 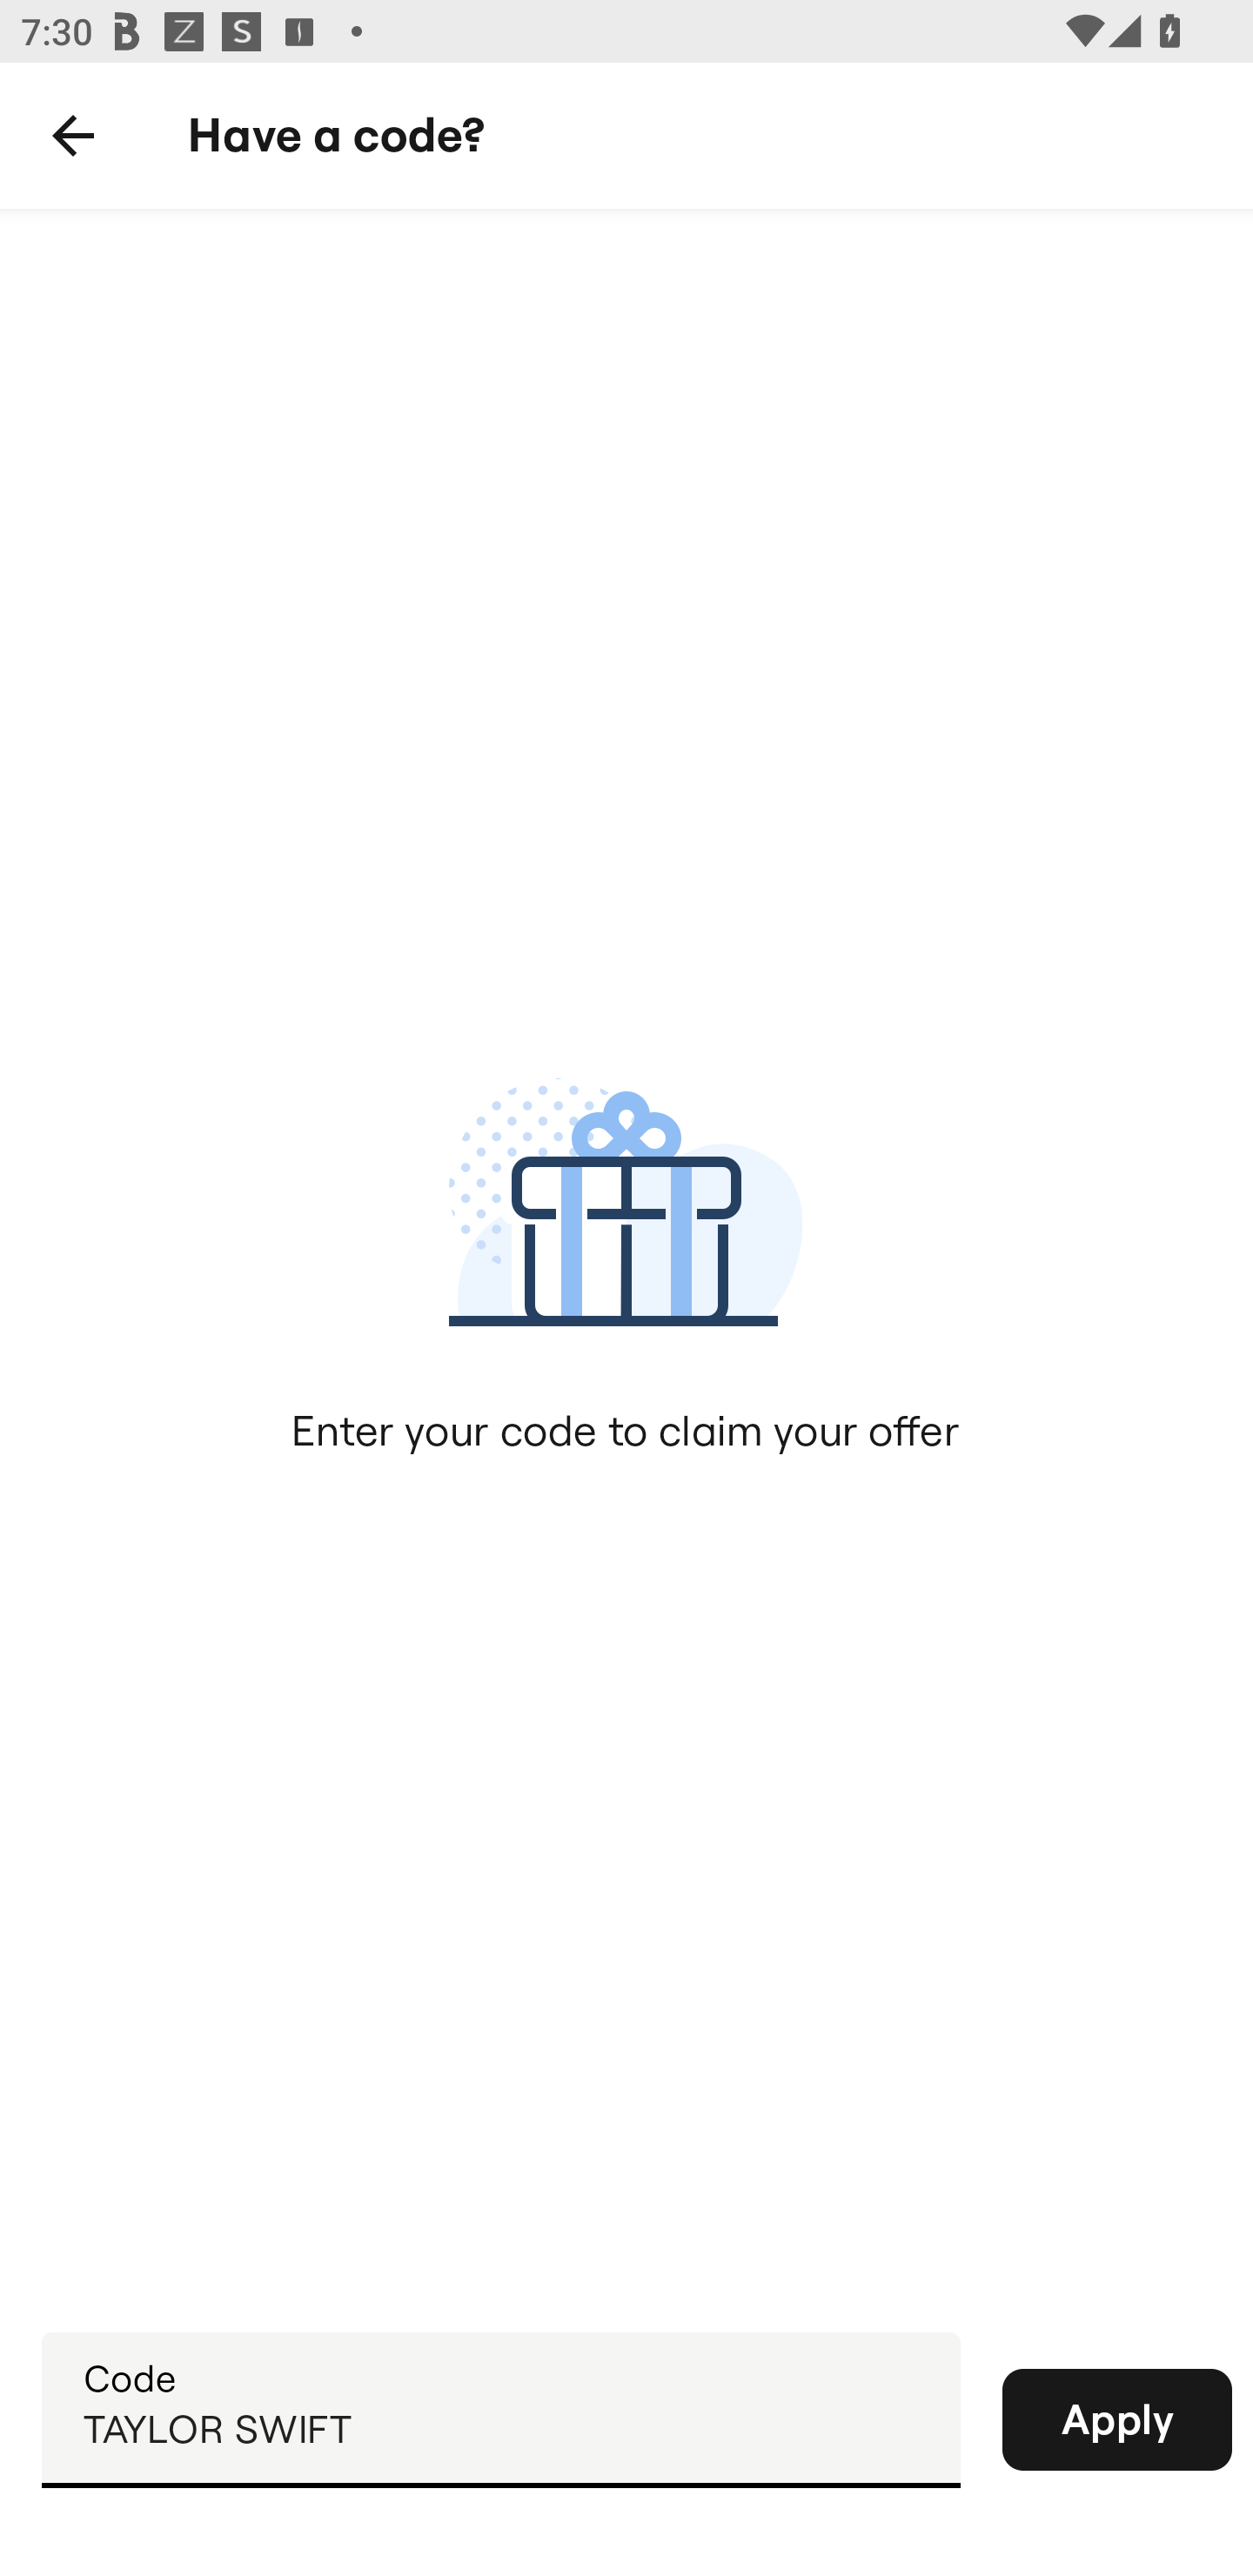 What do you see at coordinates (1117, 2419) in the screenshot?
I see `Apply` at bounding box center [1117, 2419].